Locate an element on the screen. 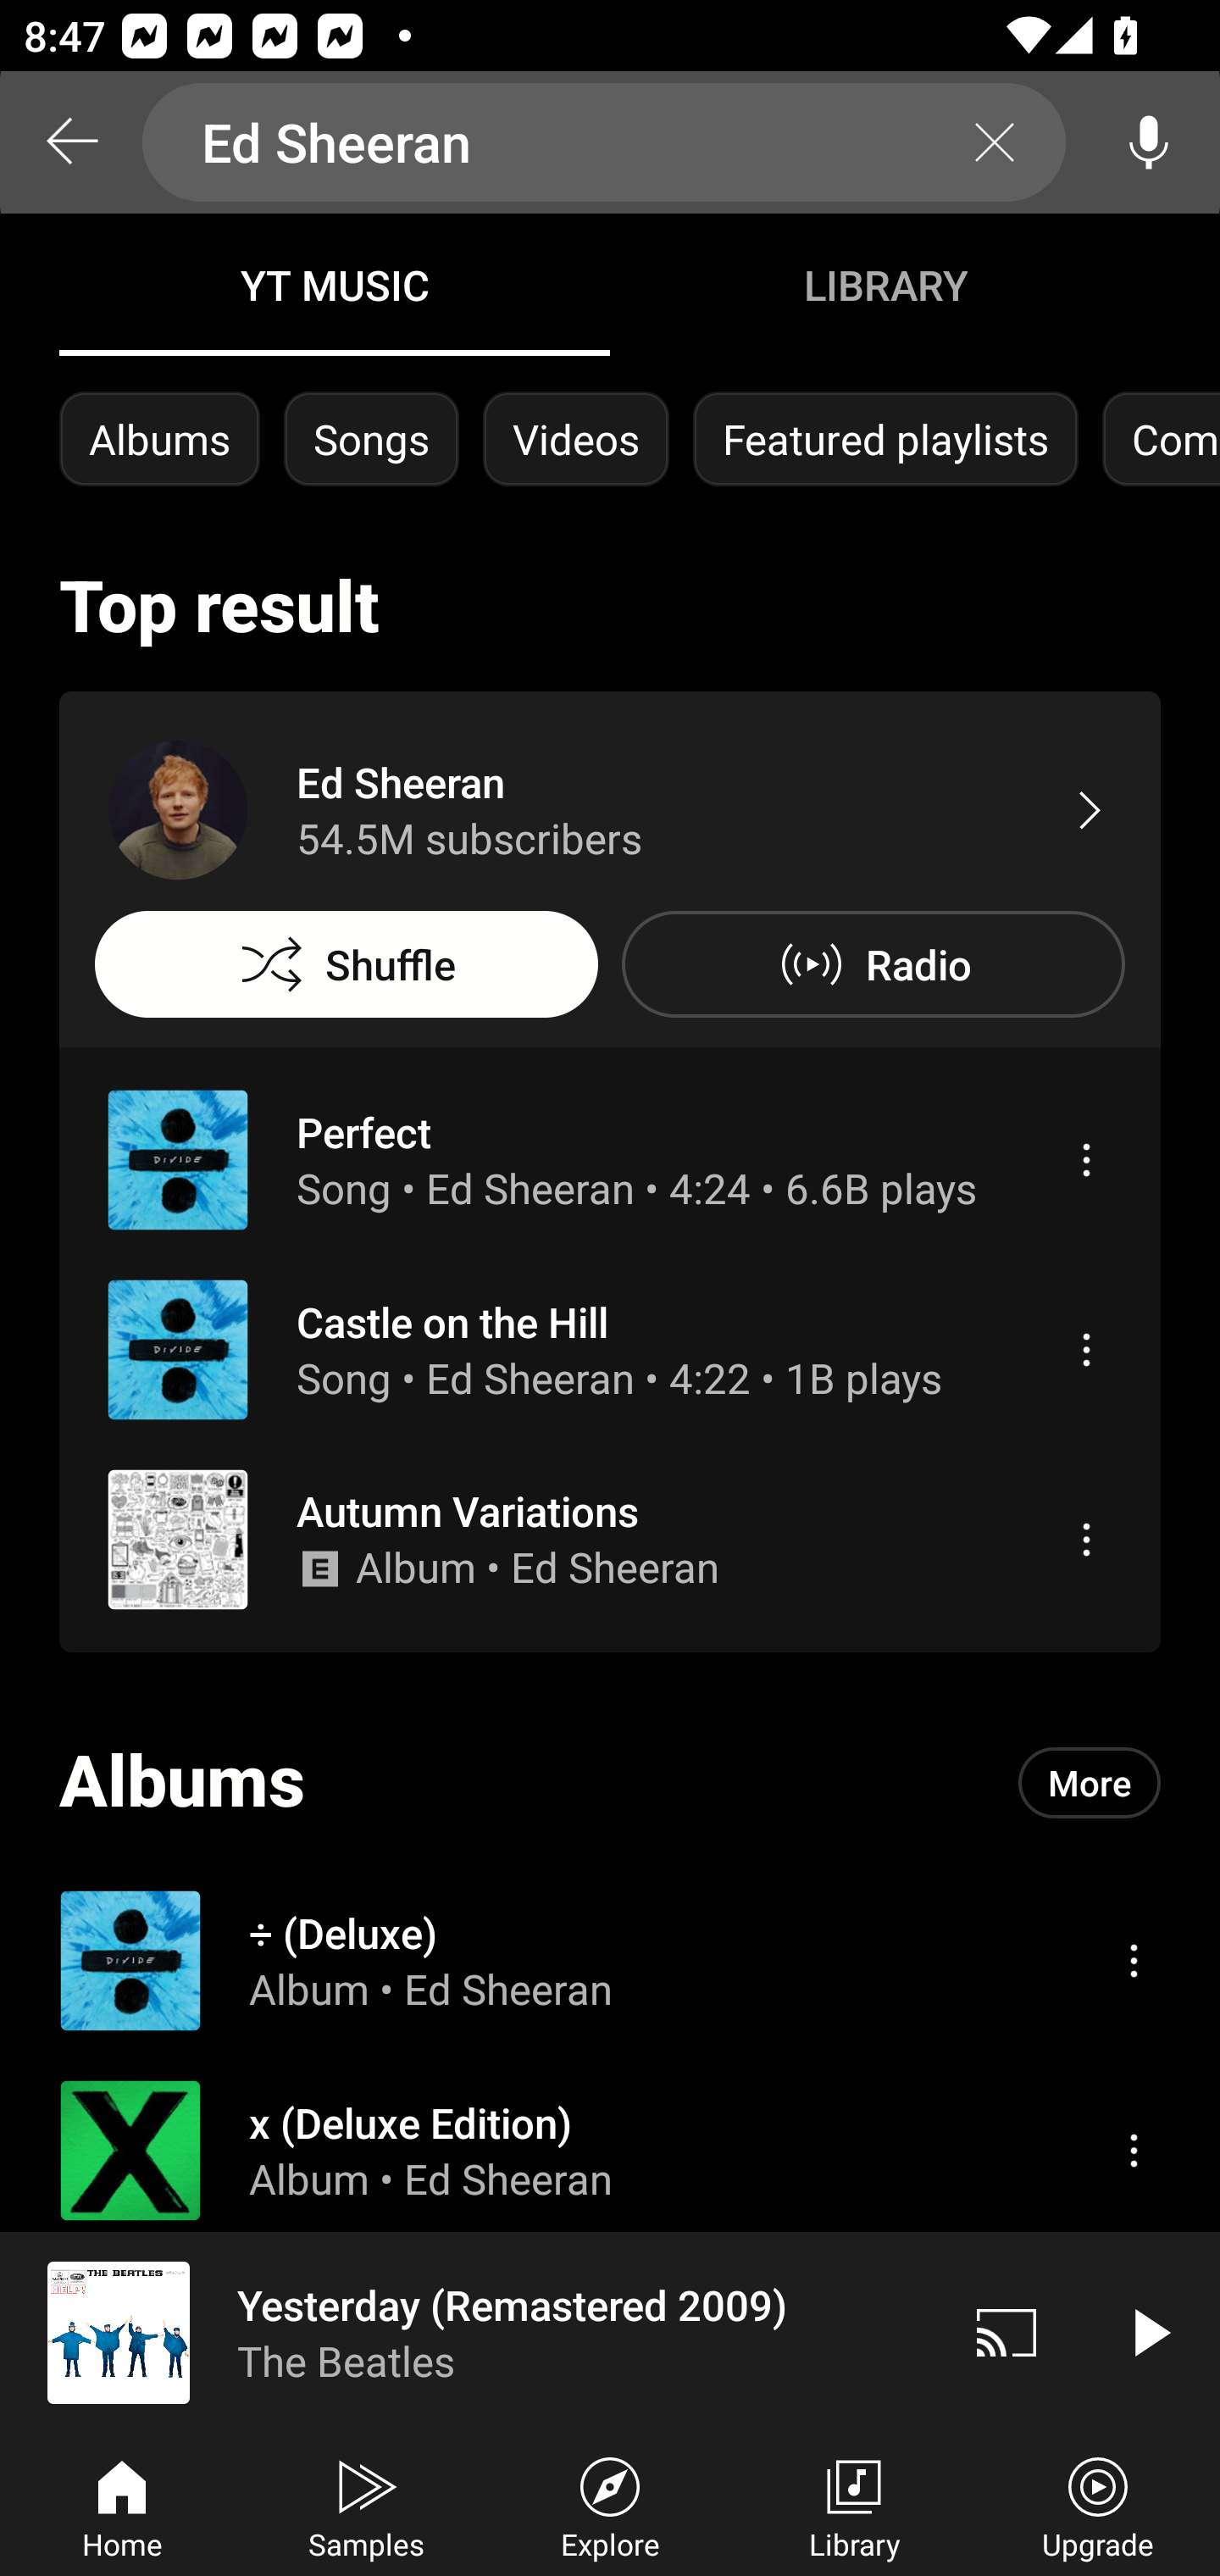  Home is located at coordinates (122, 2505).